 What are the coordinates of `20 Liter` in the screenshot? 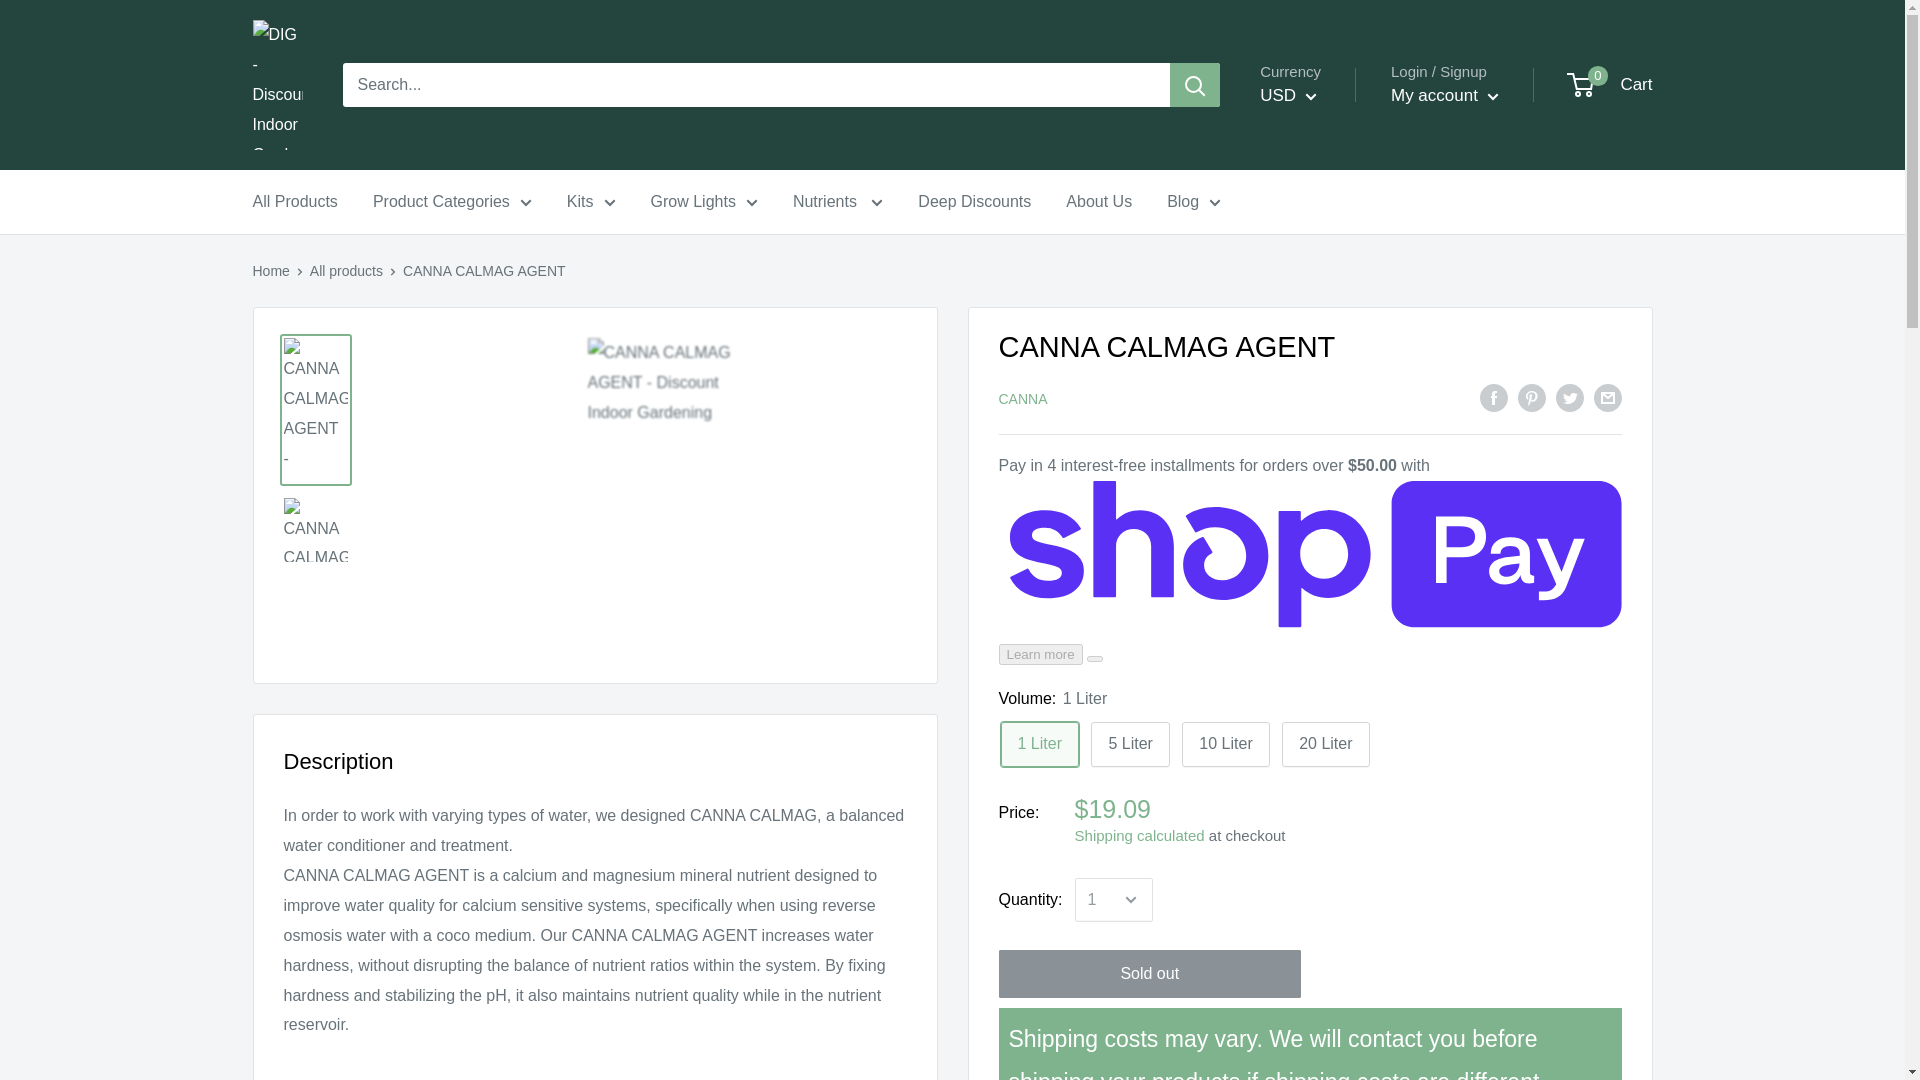 It's located at (1325, 744).